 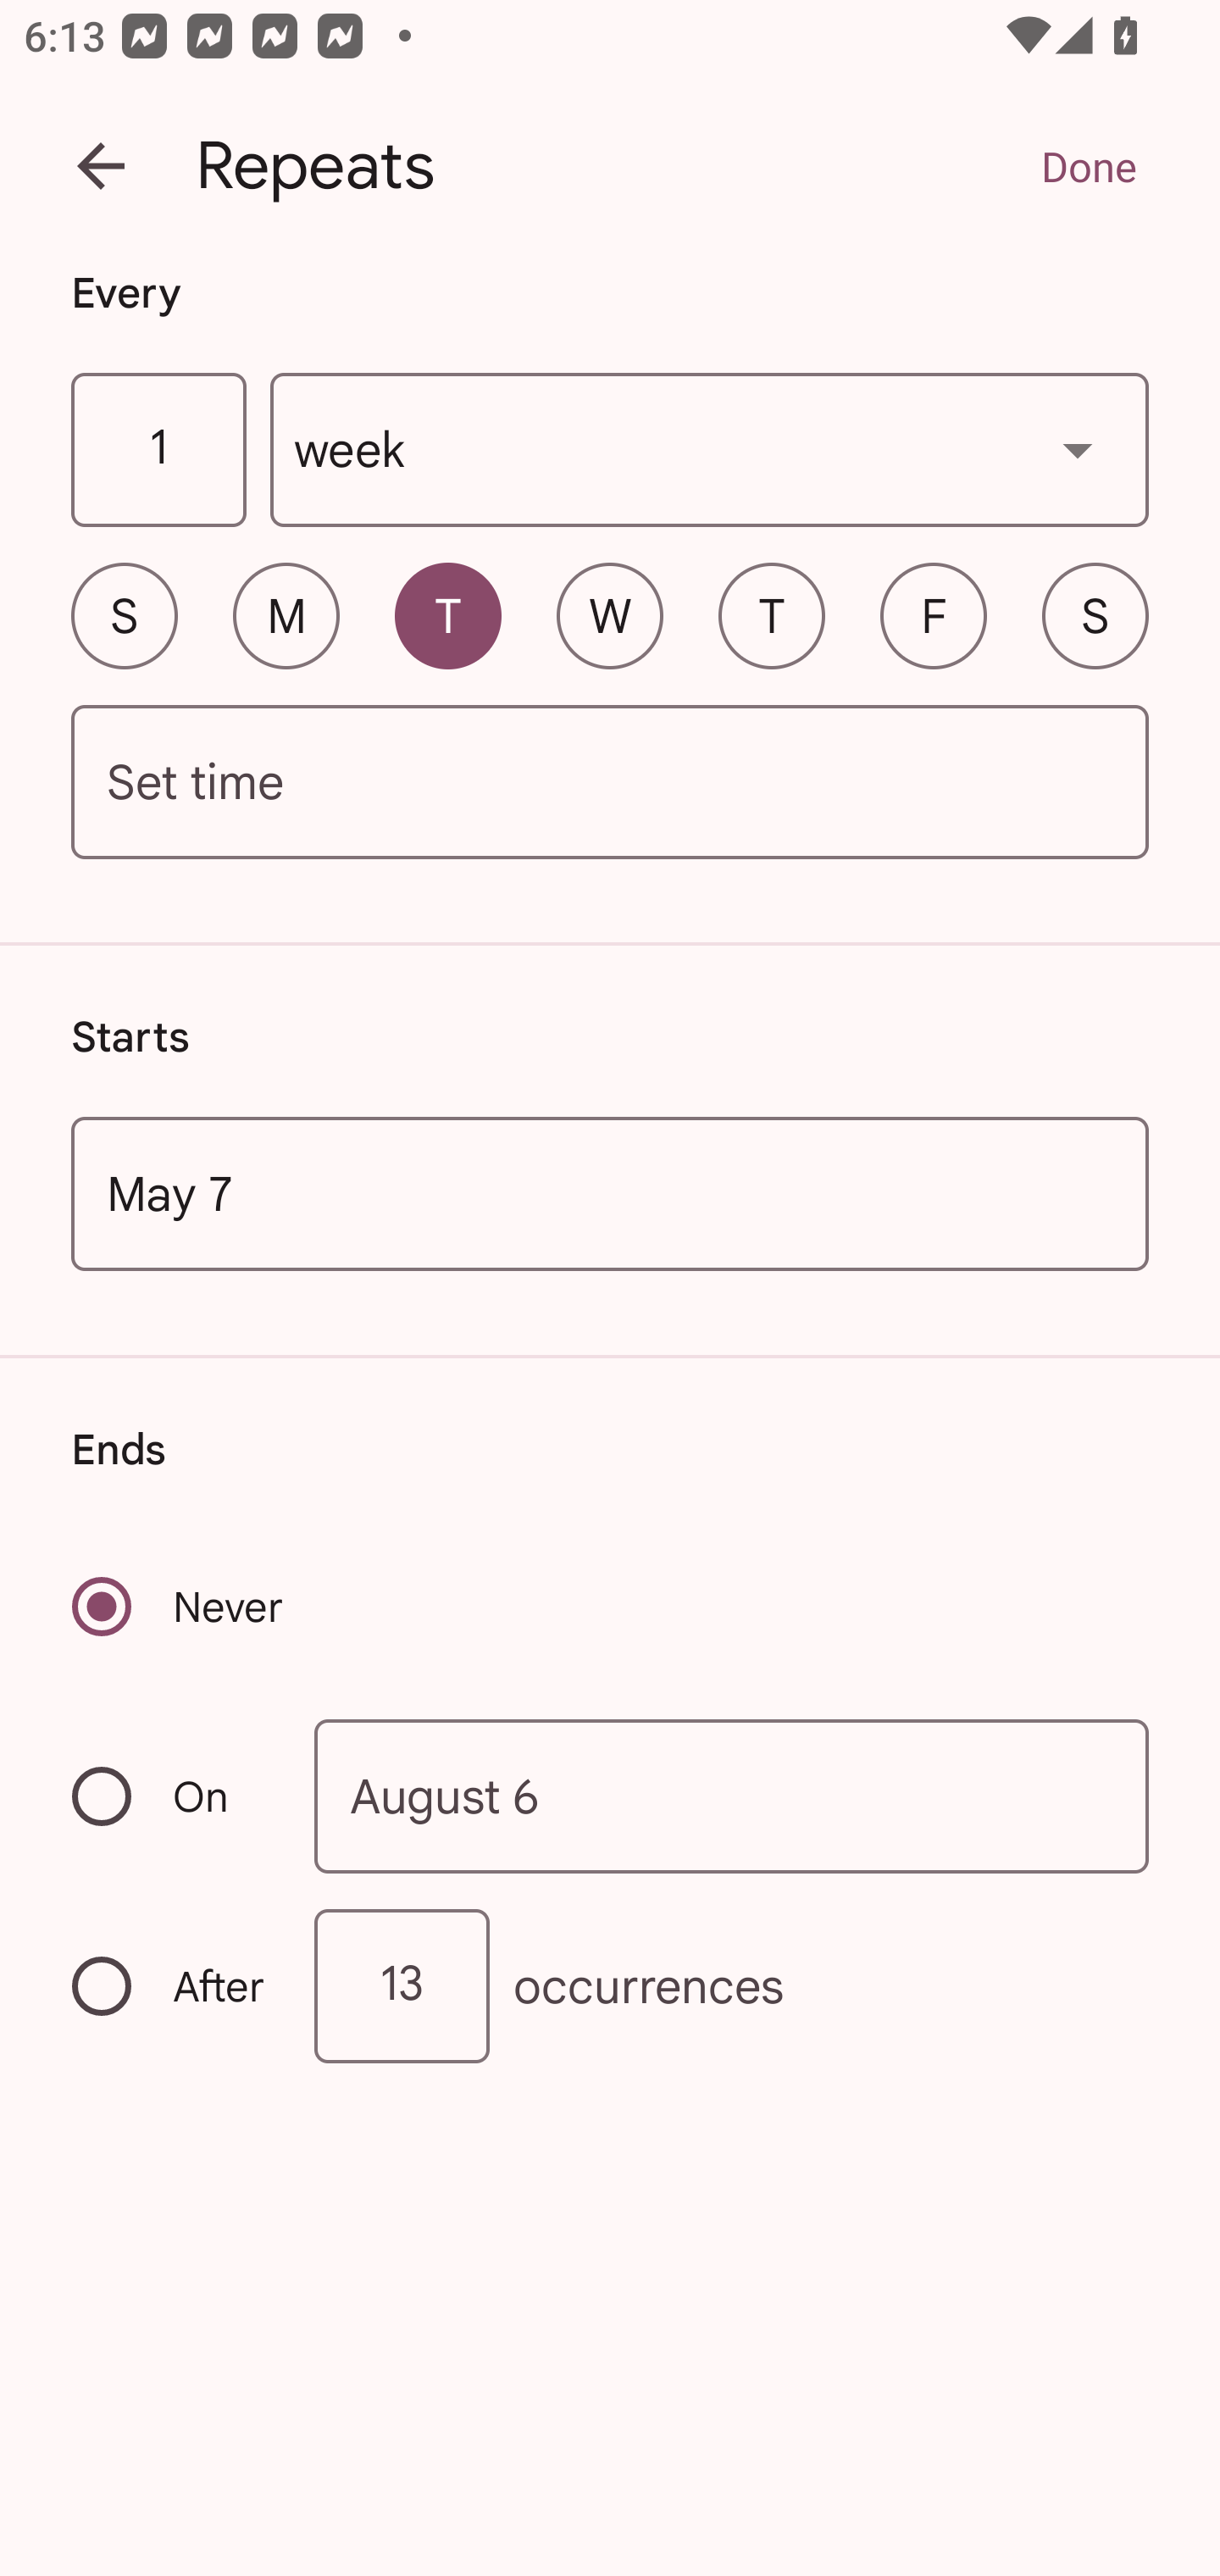 What do you see at coordinates (610, 615) in the screenshot?
I see `W Wednesday` at bounding box center [610, 615].